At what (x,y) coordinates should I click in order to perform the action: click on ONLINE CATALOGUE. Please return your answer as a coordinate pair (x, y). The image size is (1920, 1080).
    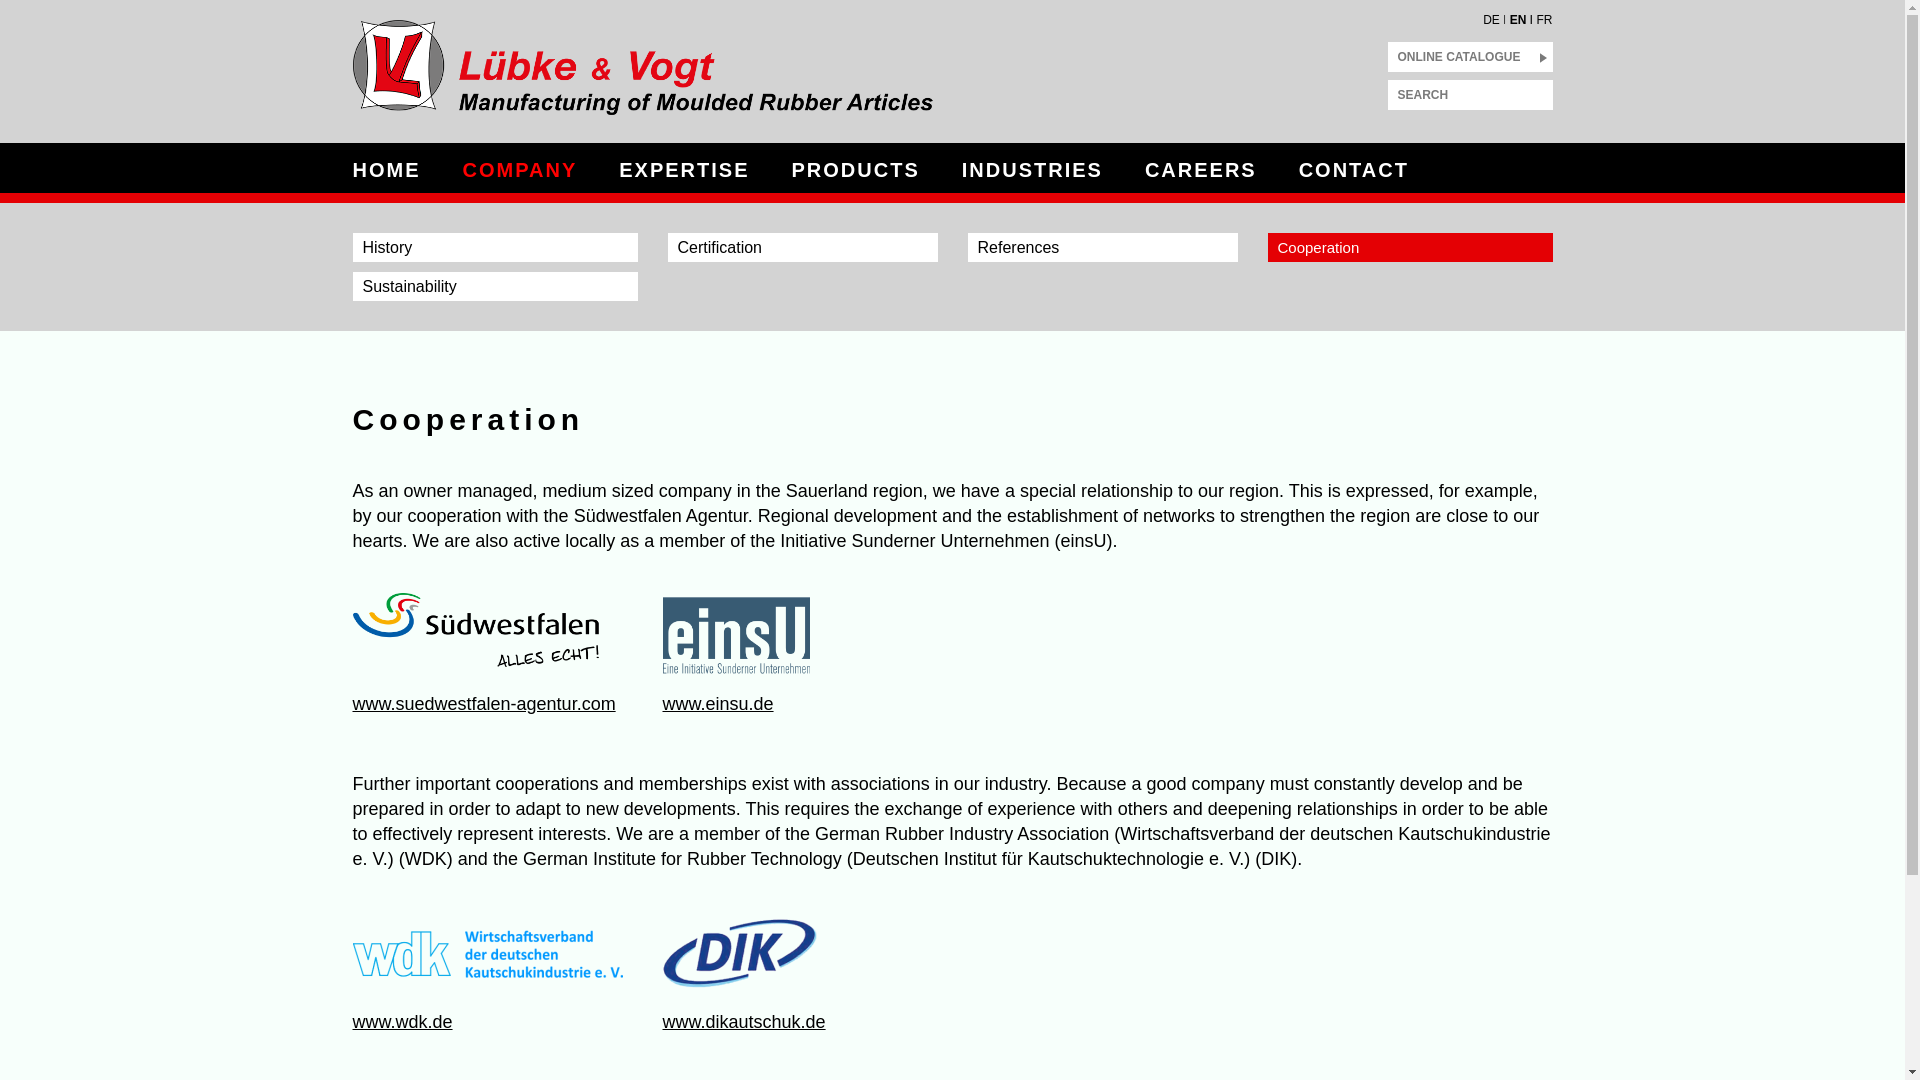
    Looking at the image, I should click on (1470, 56).